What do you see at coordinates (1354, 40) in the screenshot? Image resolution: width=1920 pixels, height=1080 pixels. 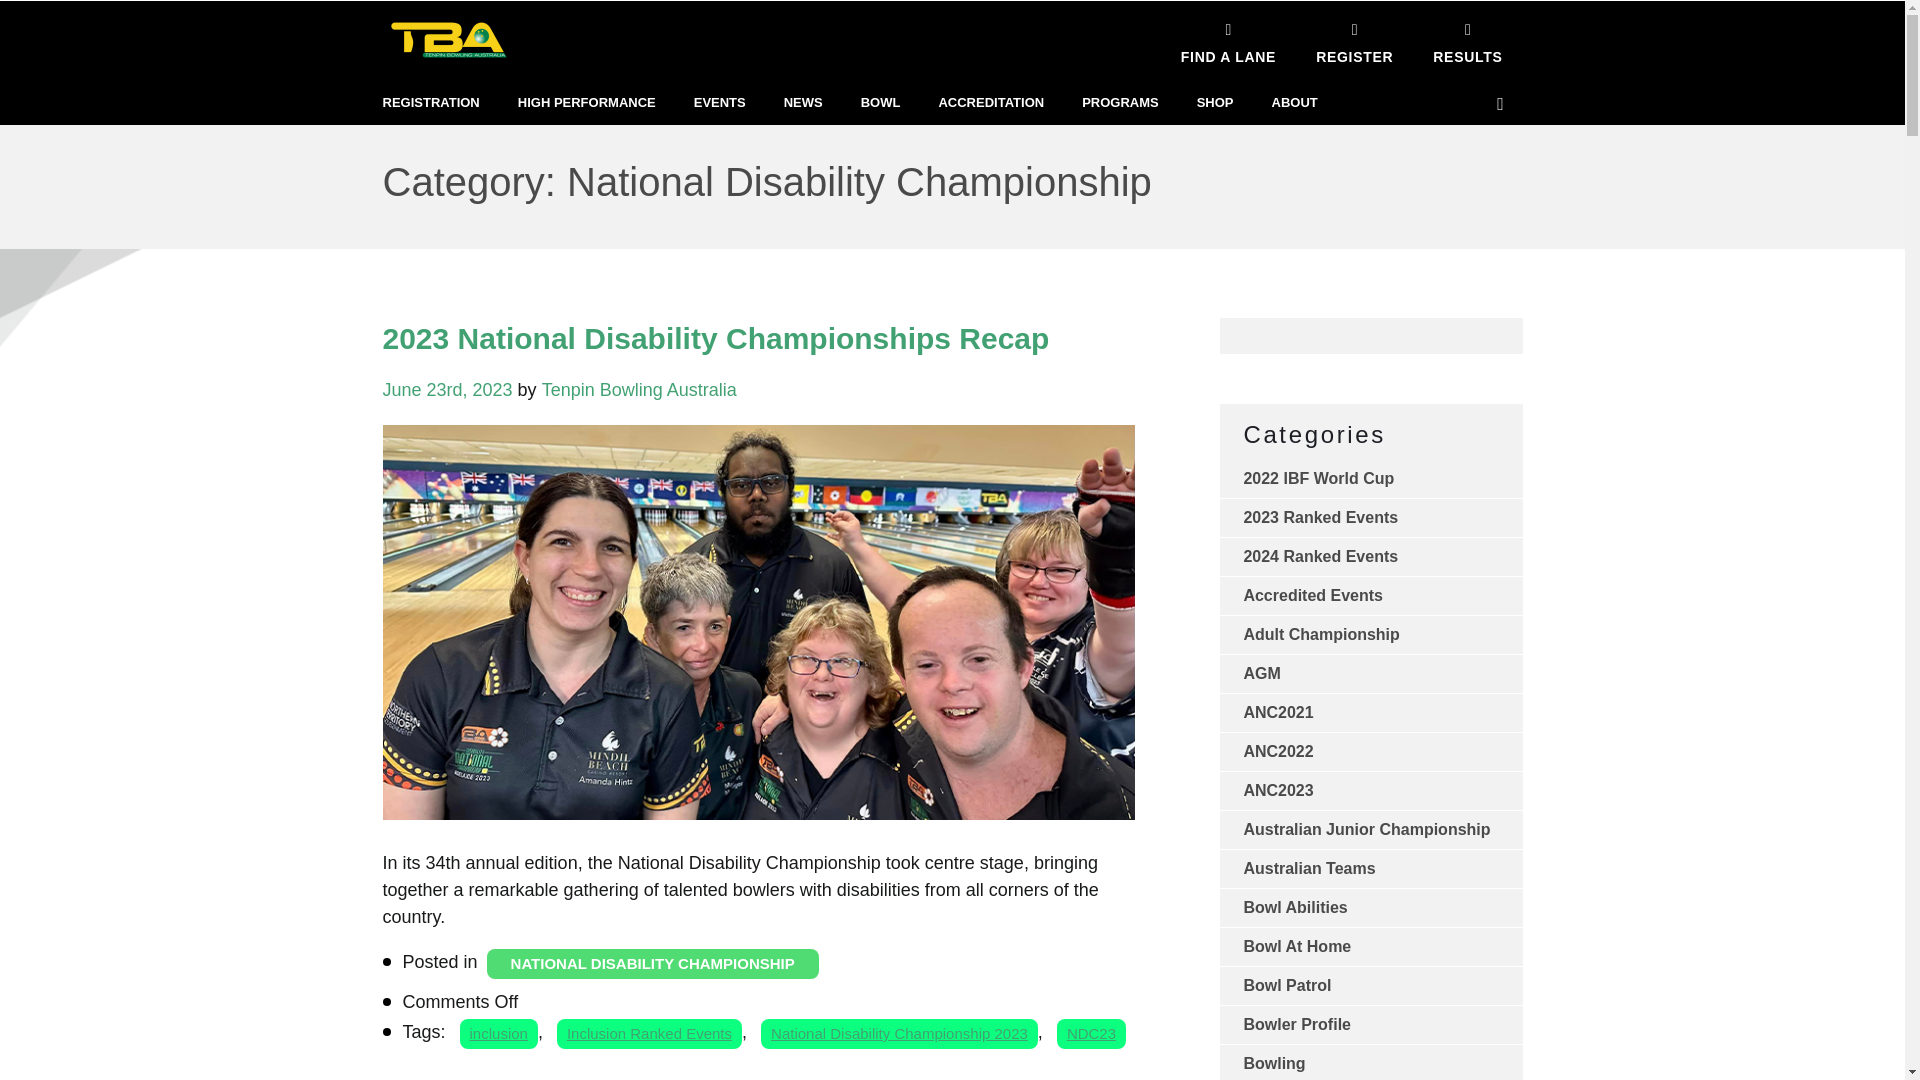 I see `REGISTER` at bounding box center [1354, 40].